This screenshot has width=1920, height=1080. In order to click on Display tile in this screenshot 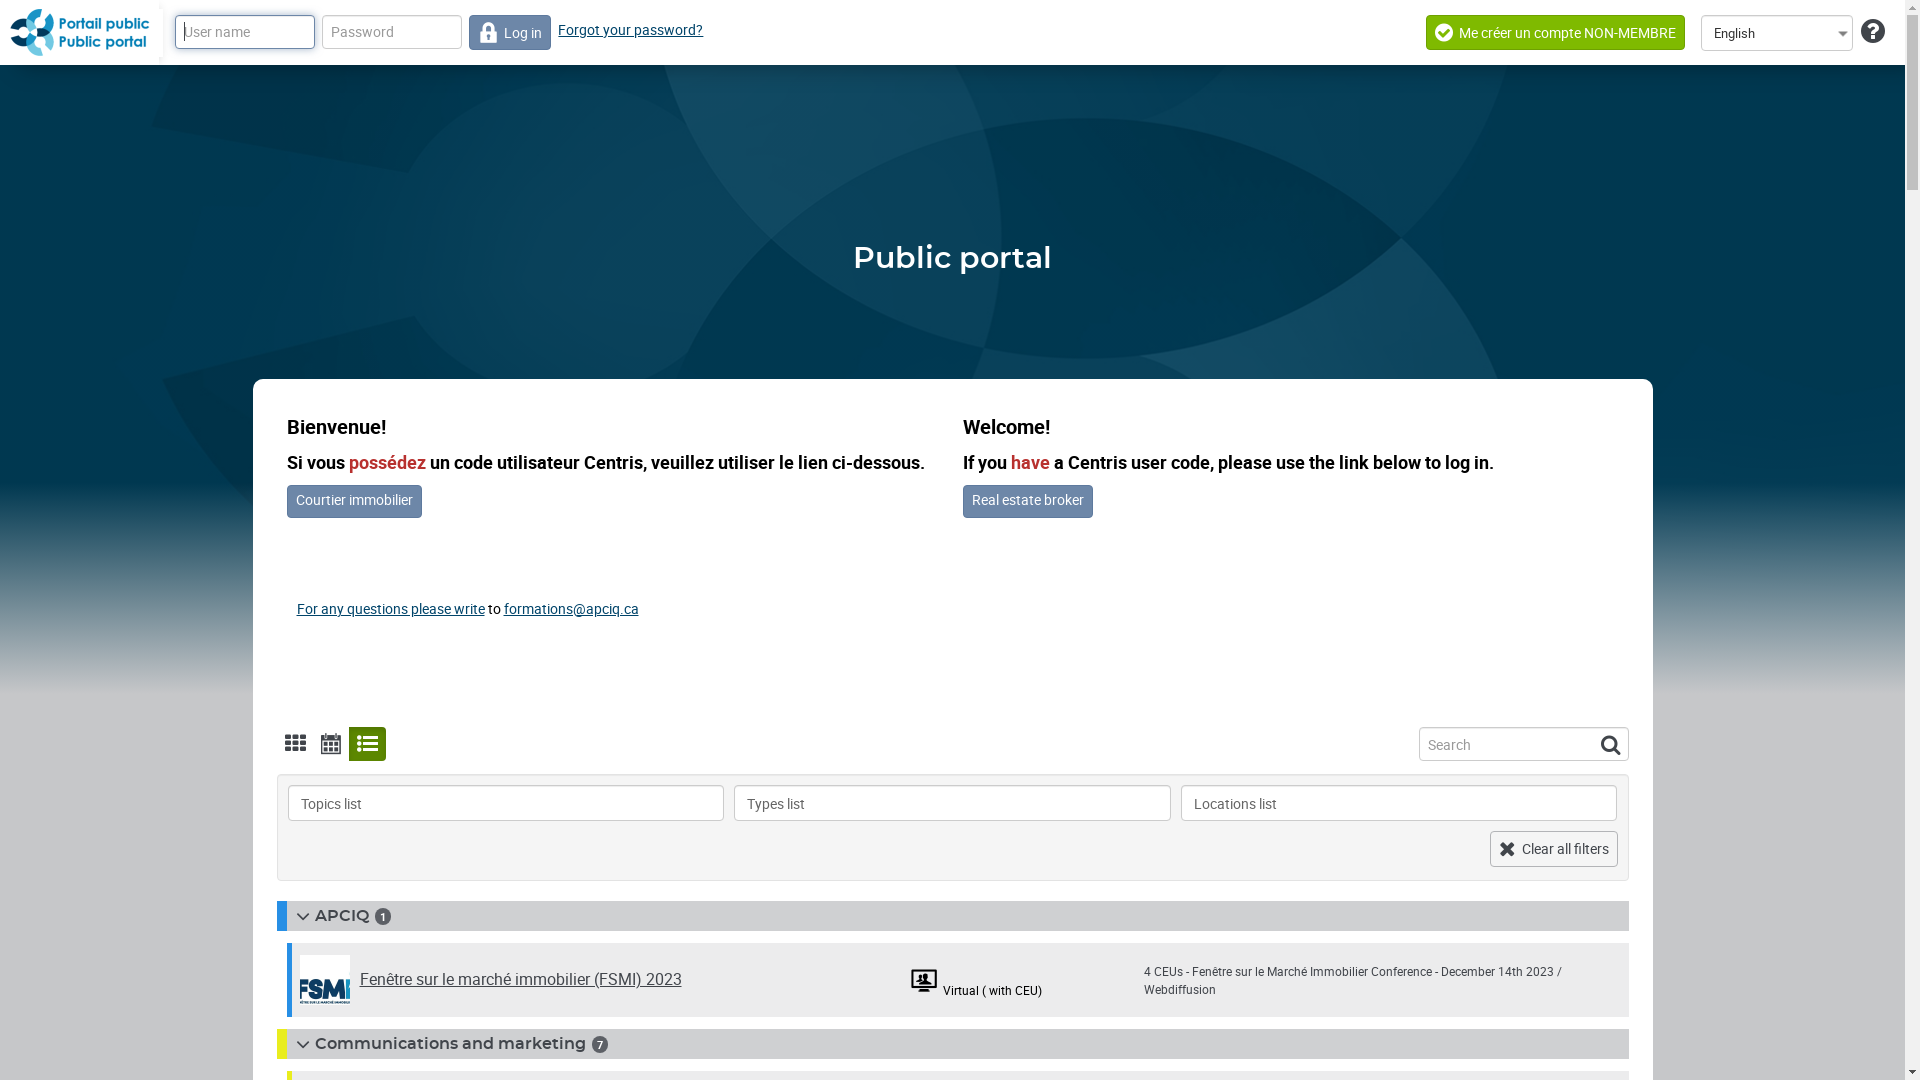, I will do `click(282, 738)`.